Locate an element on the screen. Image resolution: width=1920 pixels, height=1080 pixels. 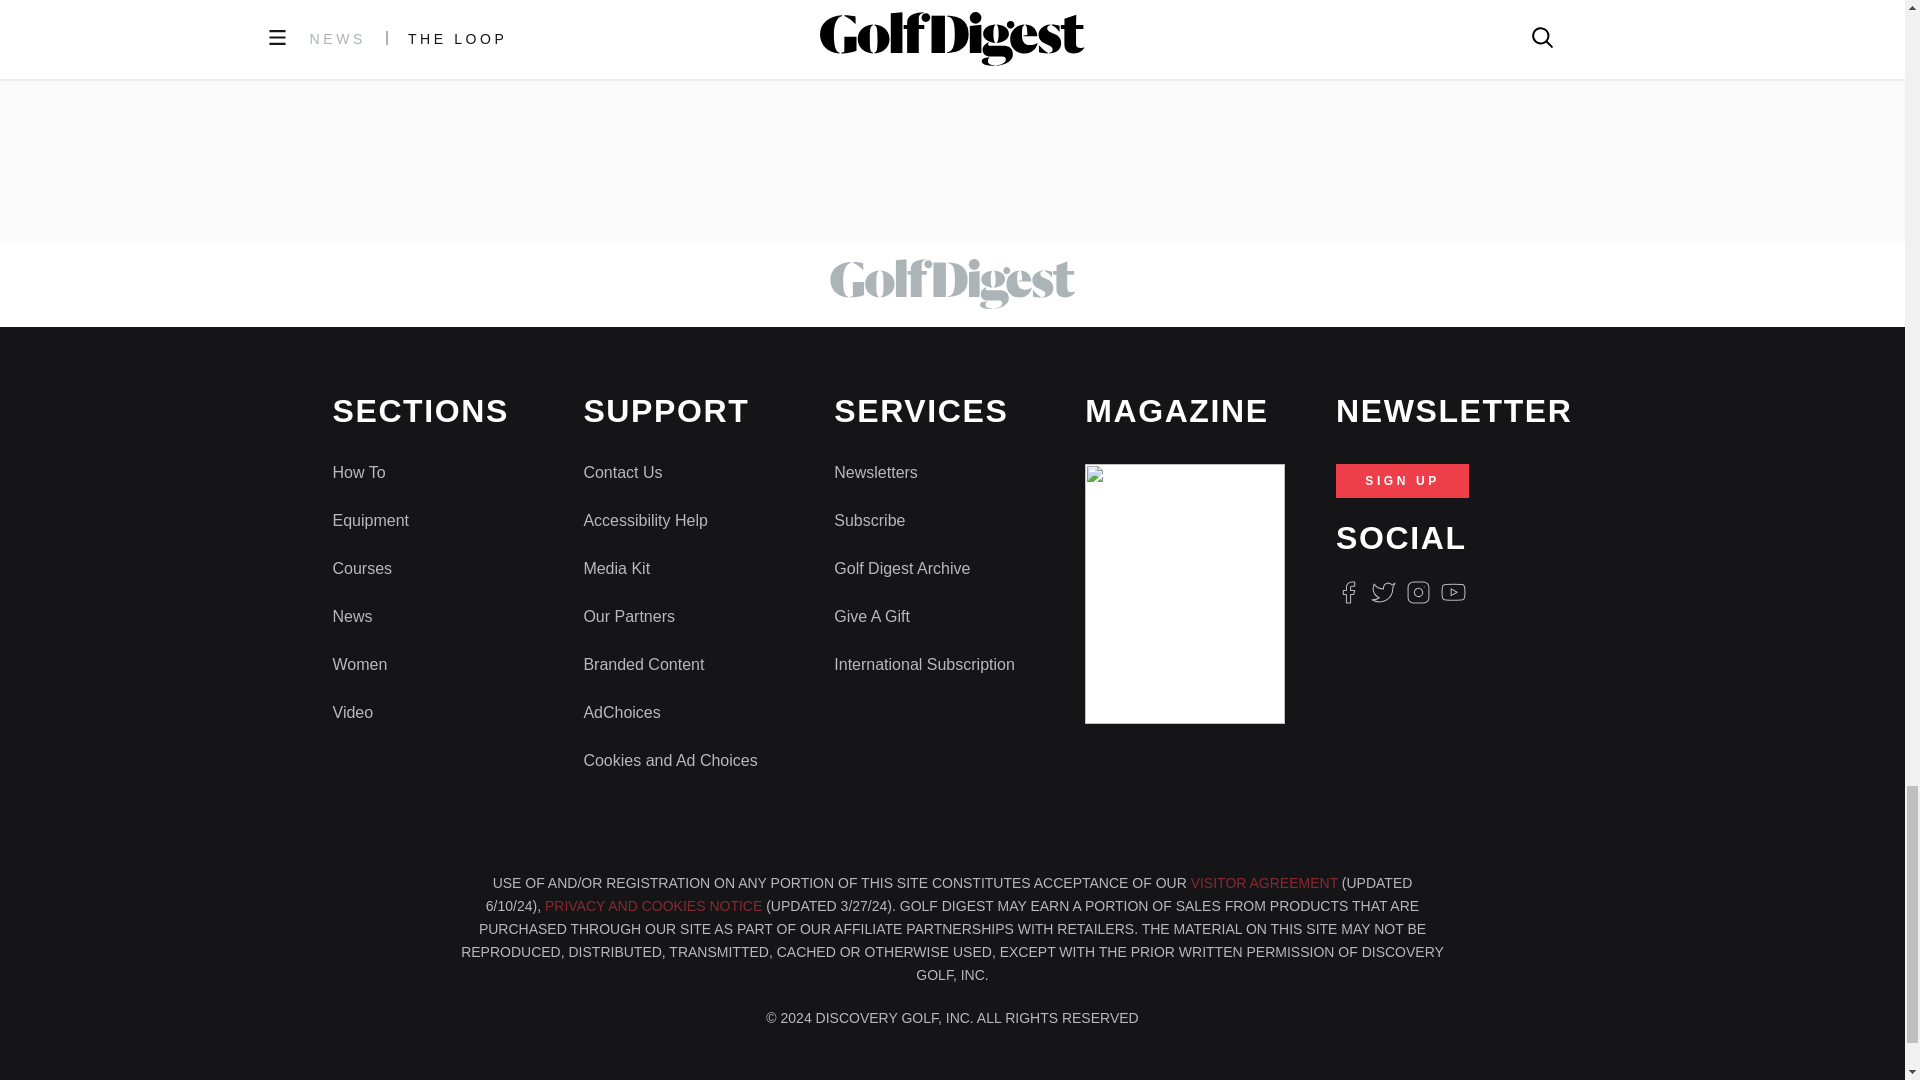
Twitter Logo is located at coordinates (1382, 592).